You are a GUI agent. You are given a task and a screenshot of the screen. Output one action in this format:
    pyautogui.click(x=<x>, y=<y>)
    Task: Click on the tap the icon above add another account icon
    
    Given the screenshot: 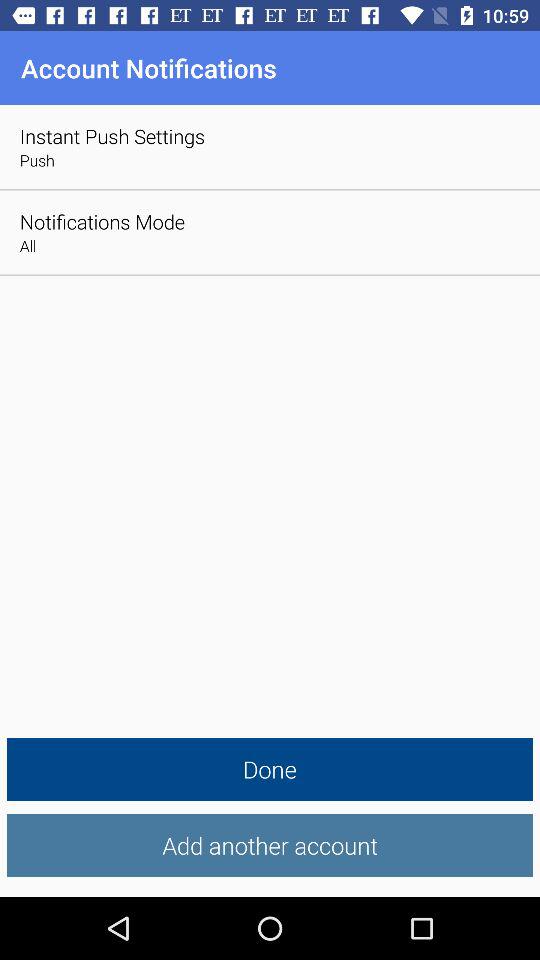 What is the action you would take?
    pyautogui.click(x=270, y=770)
    